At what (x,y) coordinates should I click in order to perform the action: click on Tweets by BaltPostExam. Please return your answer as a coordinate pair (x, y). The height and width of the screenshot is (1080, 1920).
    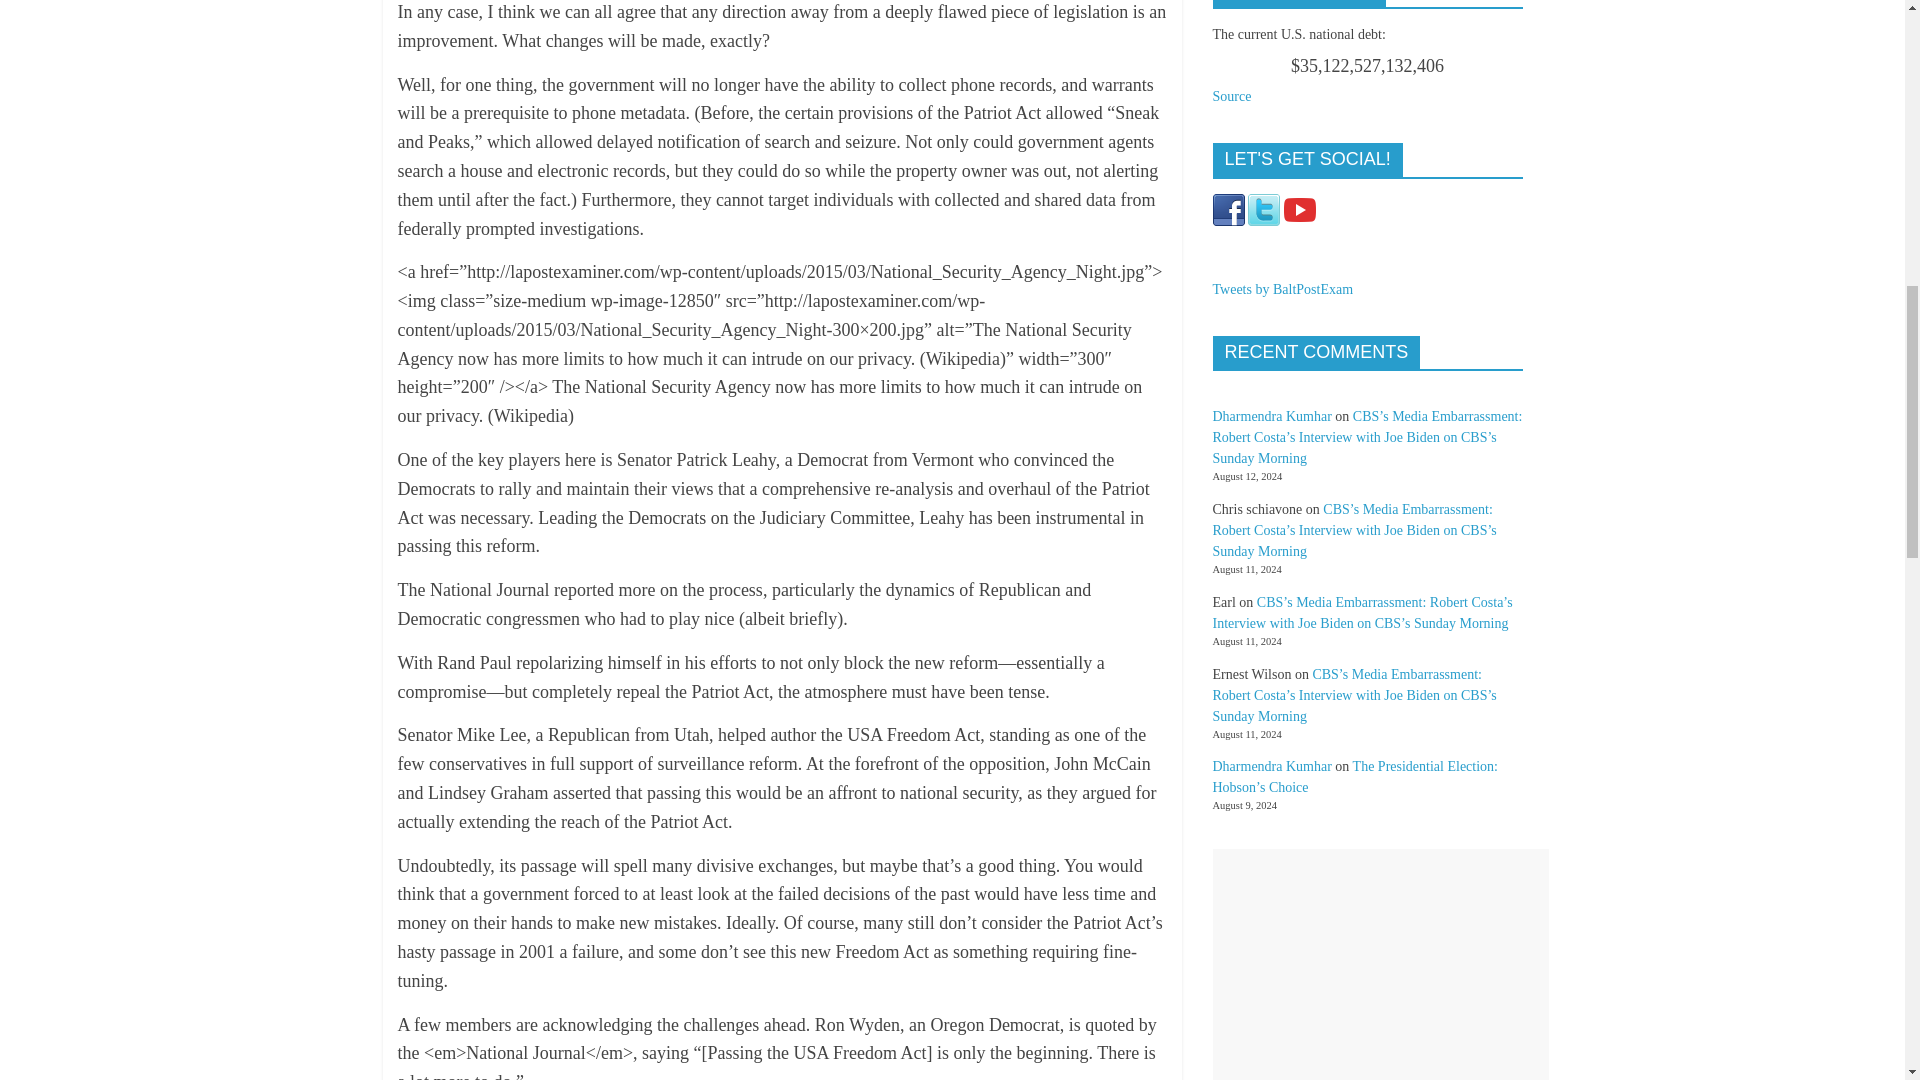
    Looking at the image, I should click on (1282, 289).